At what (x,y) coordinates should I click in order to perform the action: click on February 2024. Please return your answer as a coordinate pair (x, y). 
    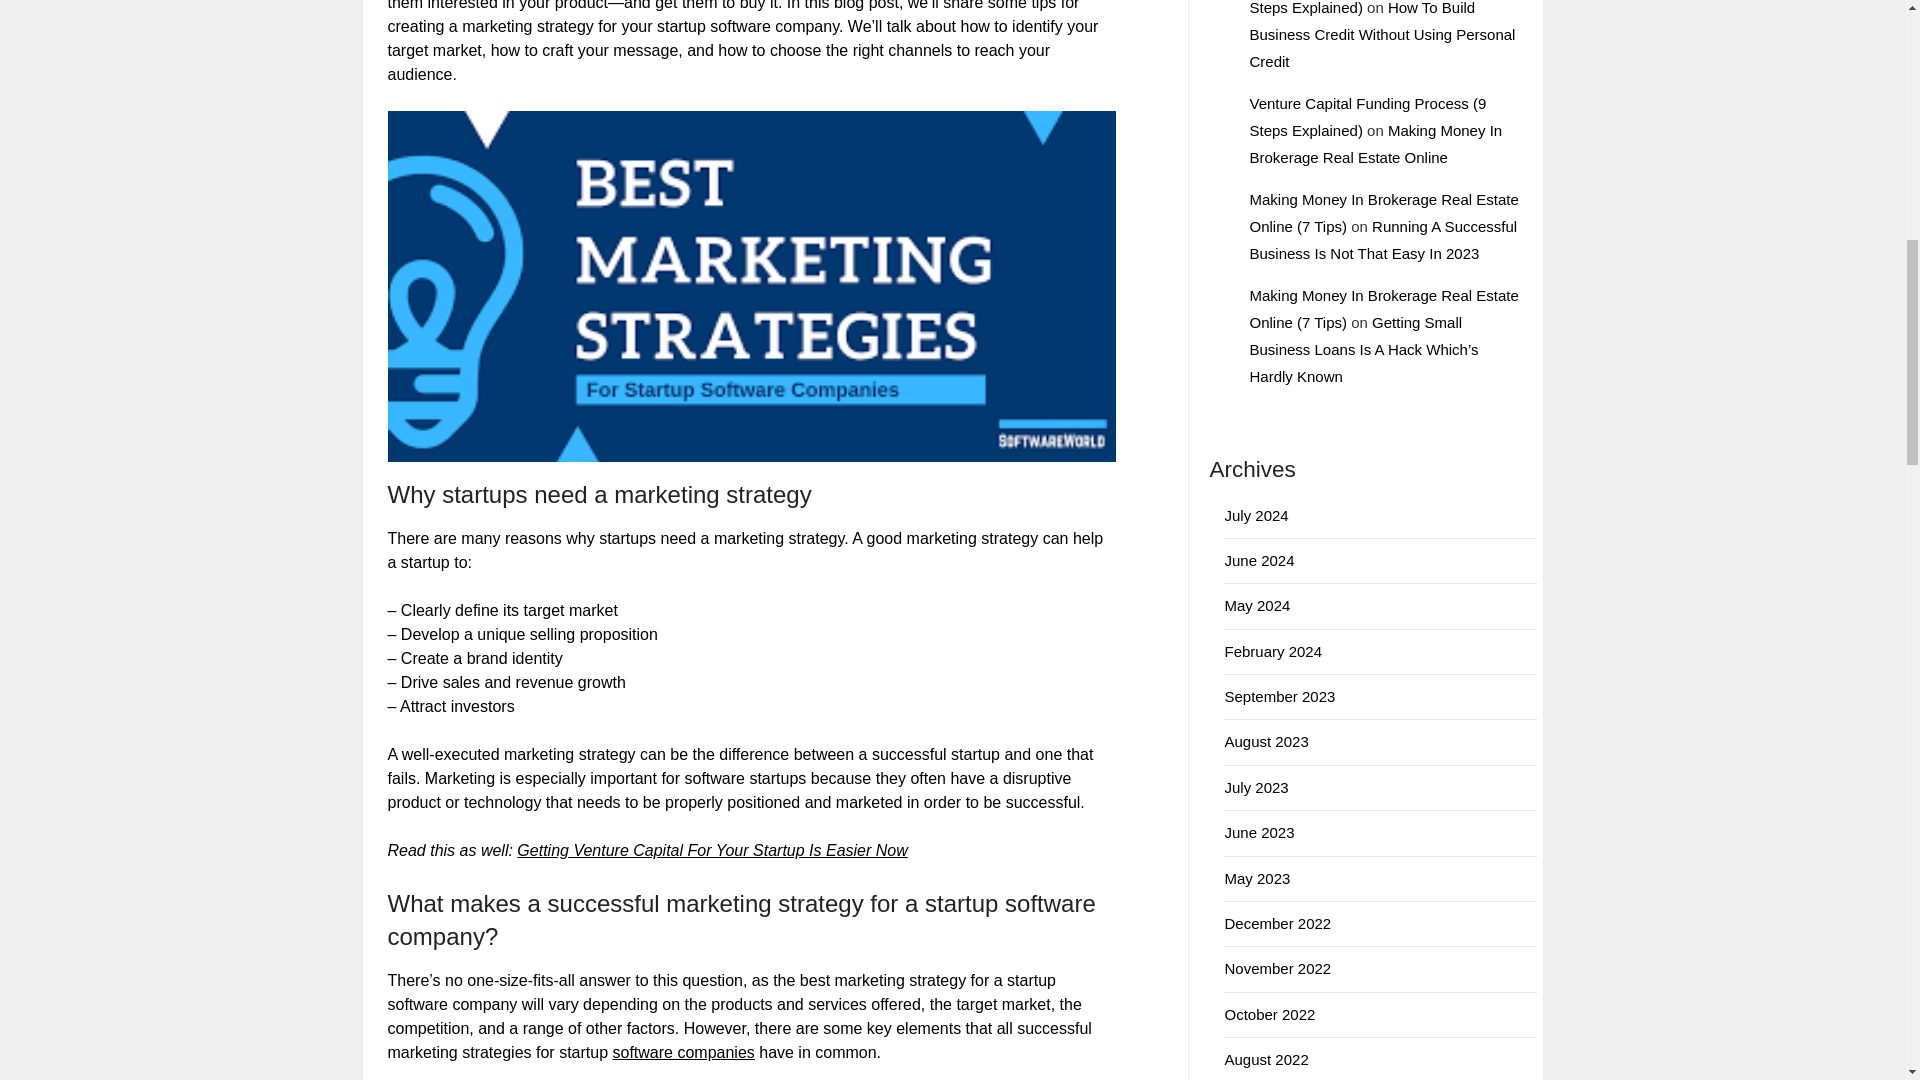
    Looking at the image, I should click on (1273, 650).